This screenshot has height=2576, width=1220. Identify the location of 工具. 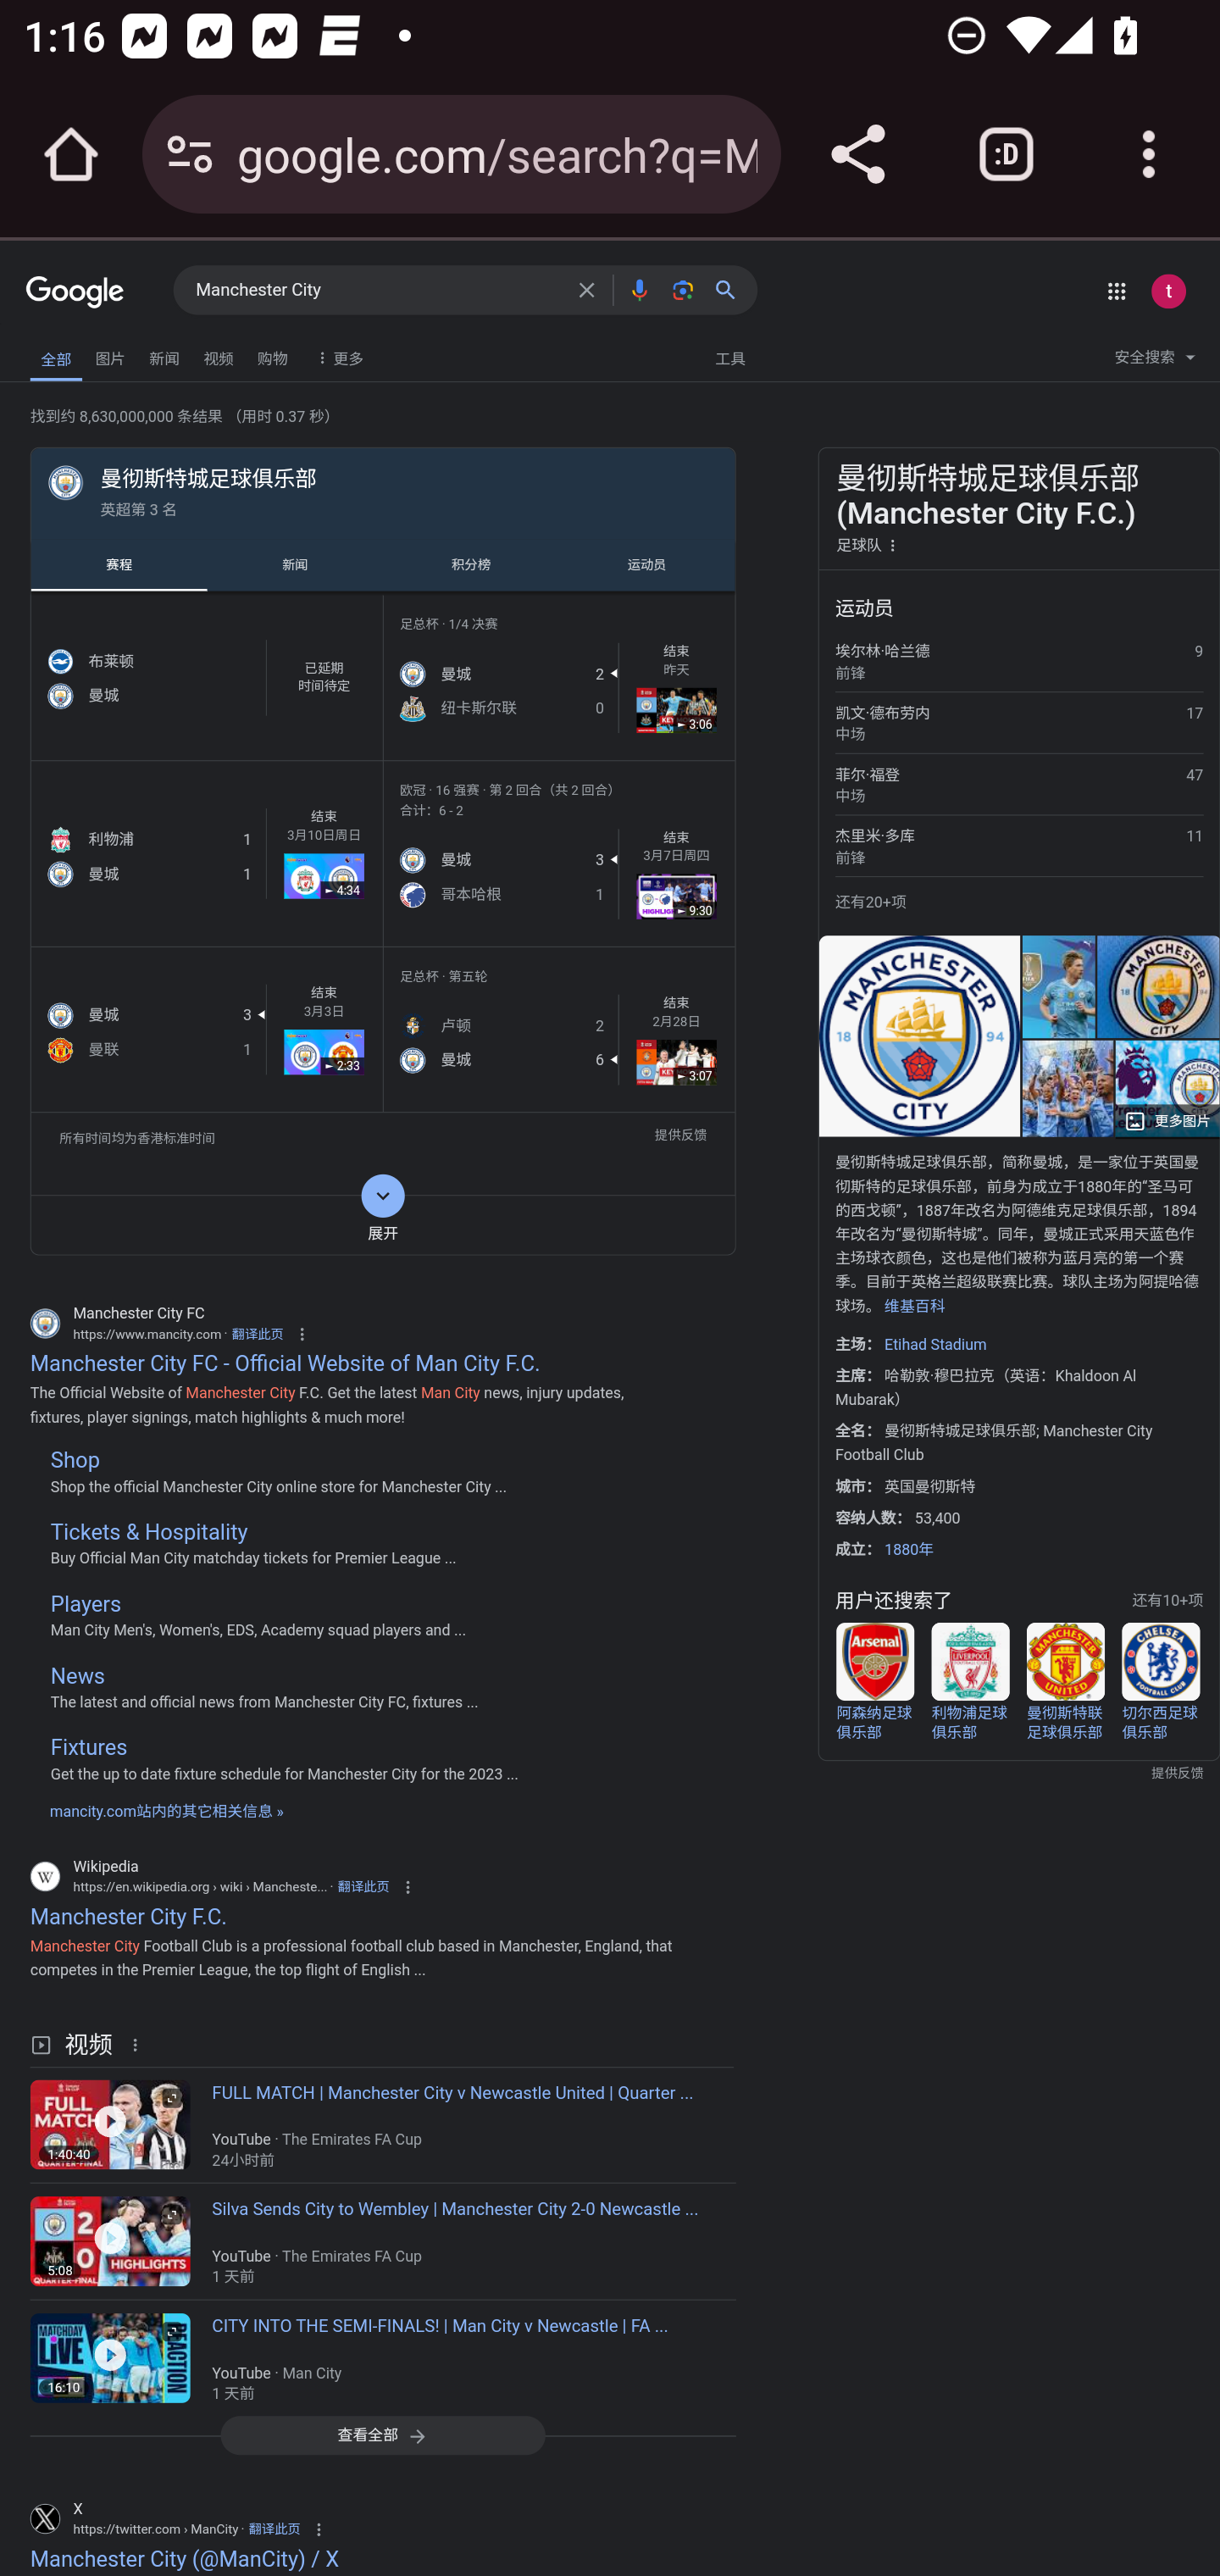
(729, 356).